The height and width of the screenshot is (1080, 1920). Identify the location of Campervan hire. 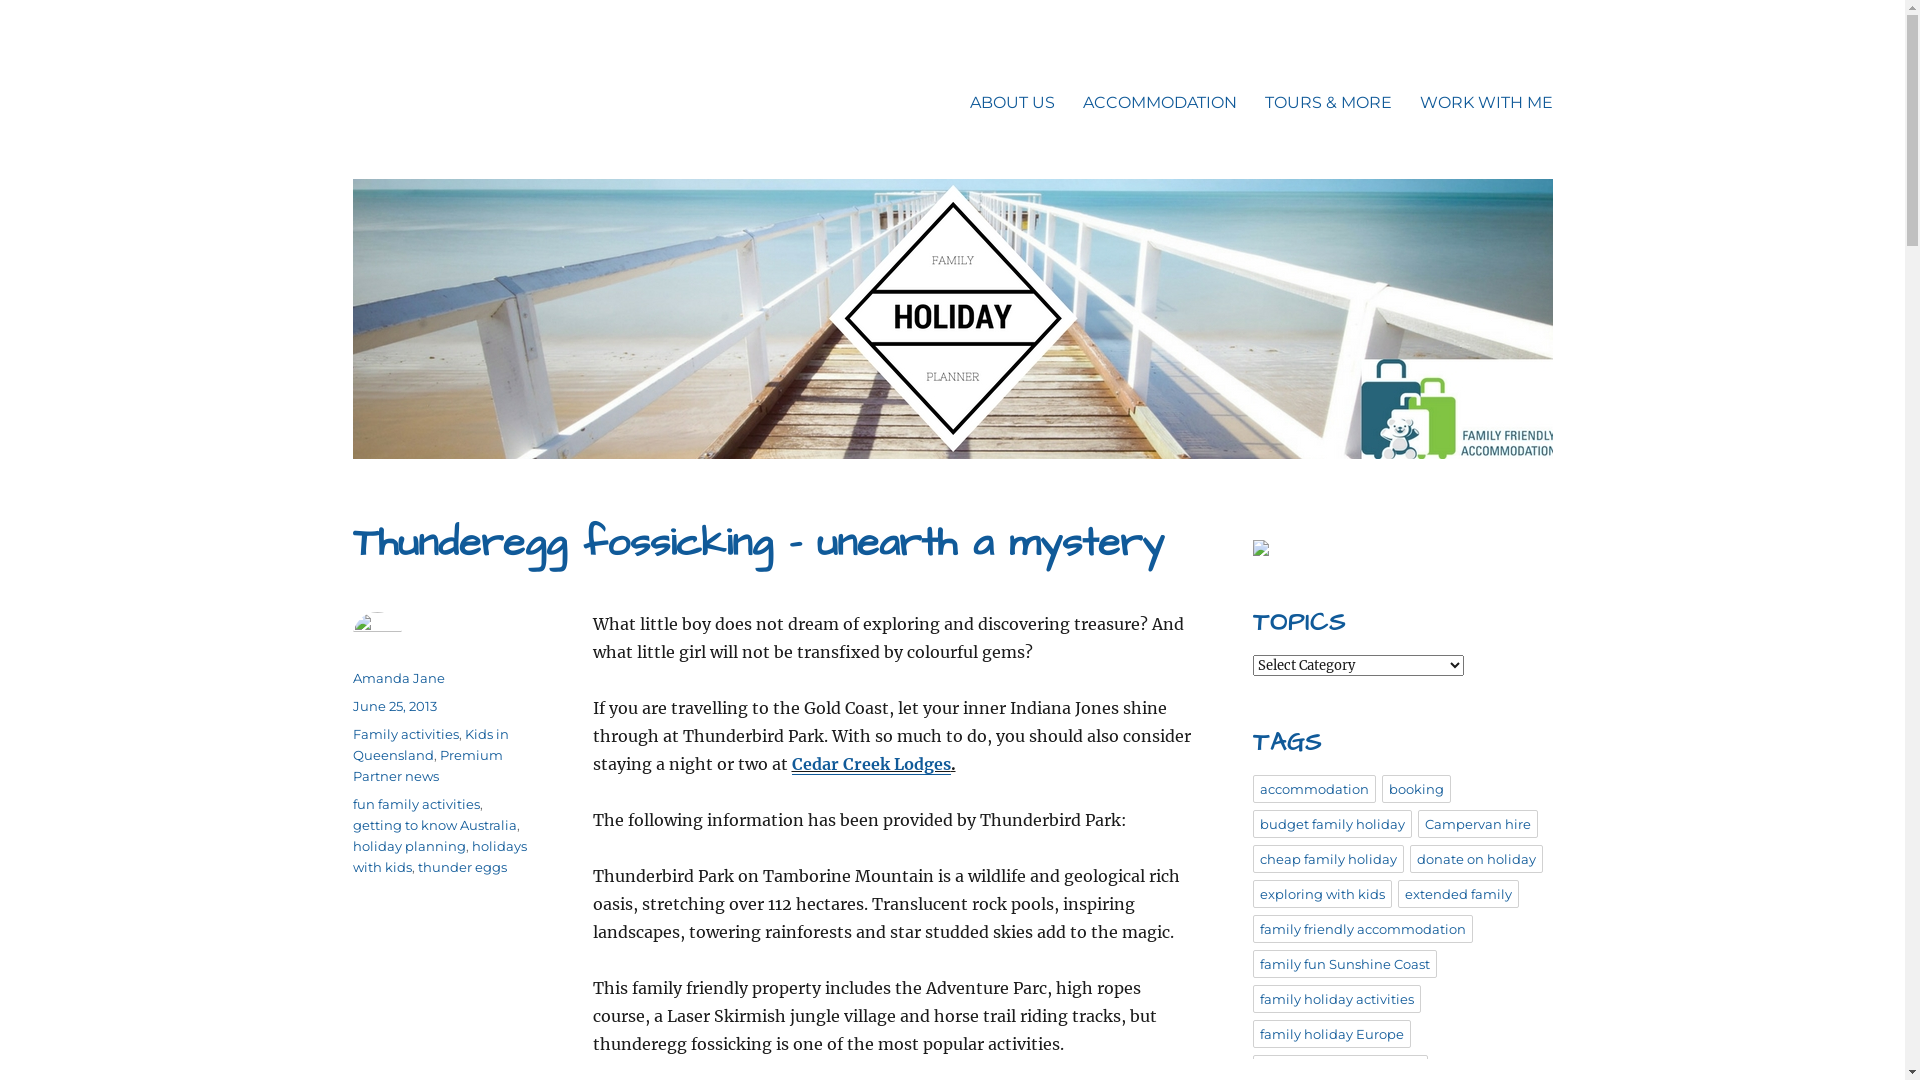
(1478, 824).